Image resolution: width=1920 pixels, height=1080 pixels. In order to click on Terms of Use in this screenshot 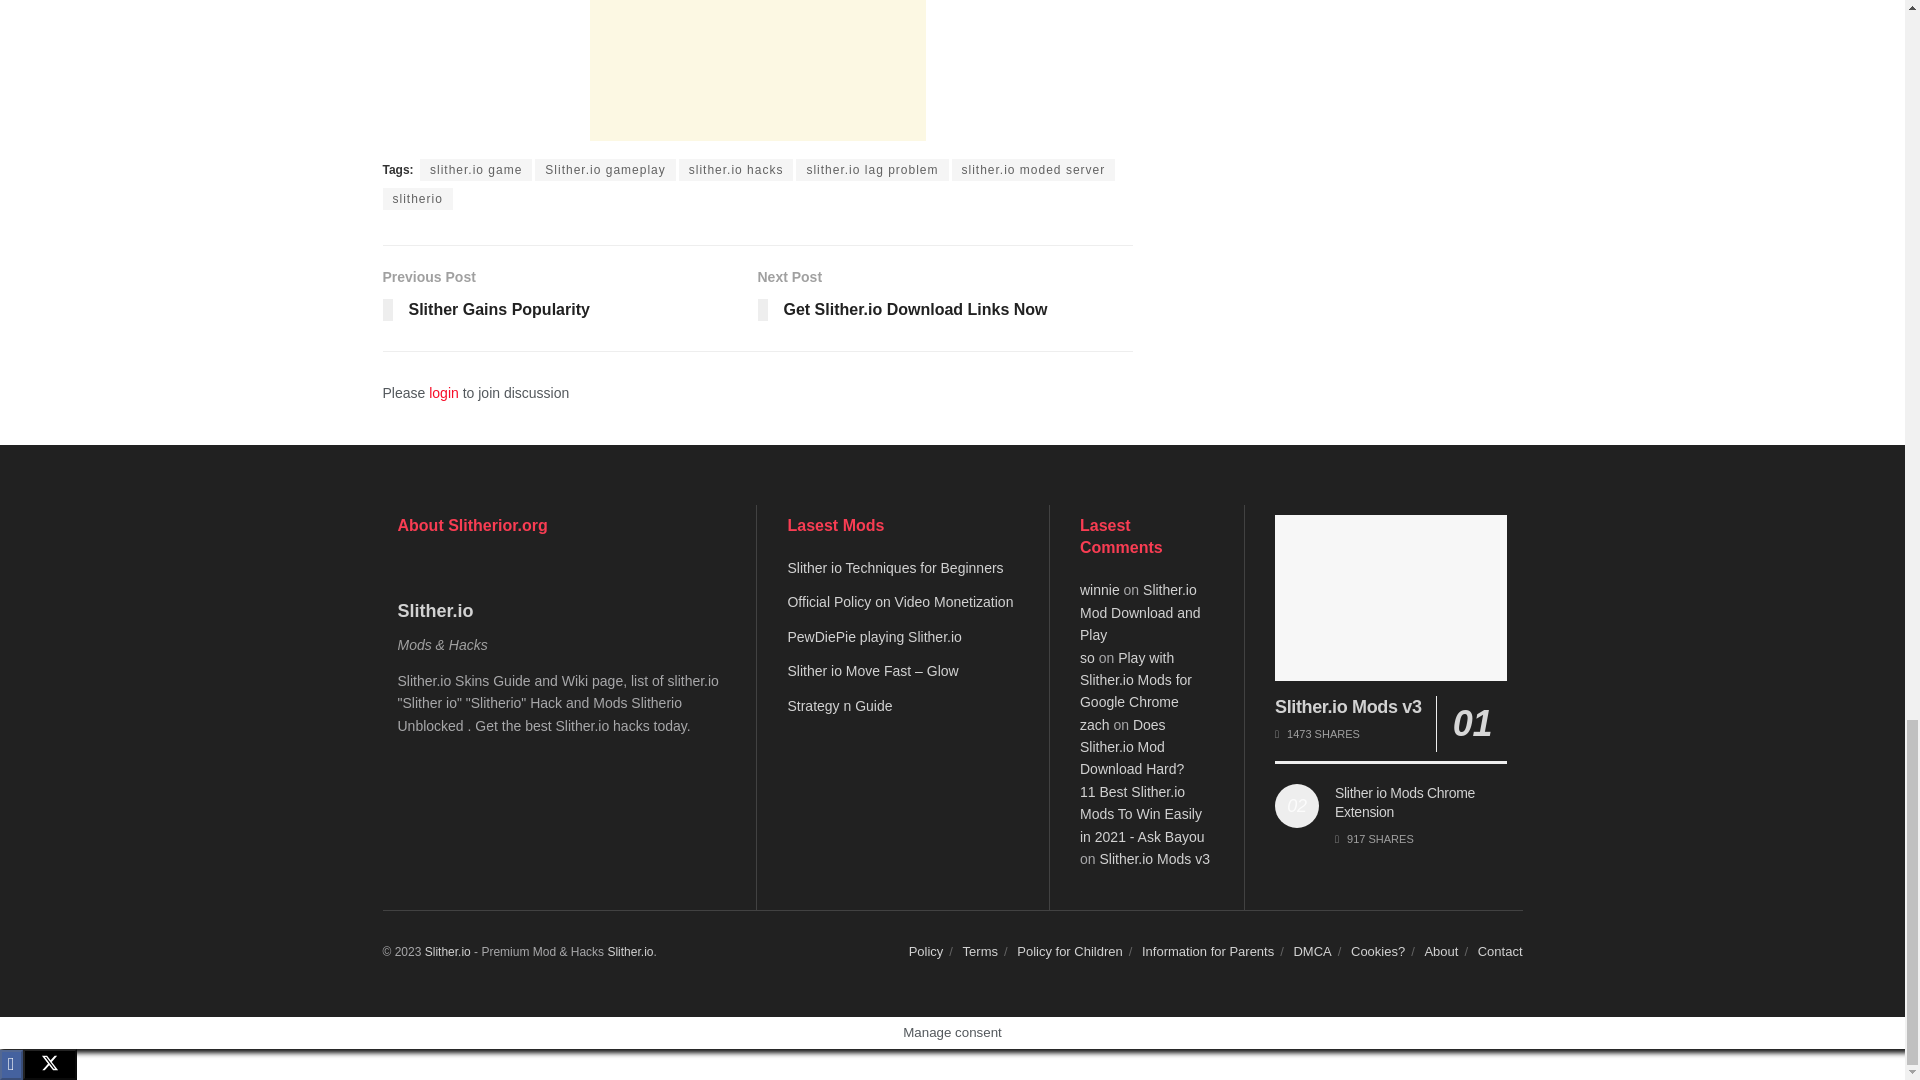, I will do `click(980, 951)`.